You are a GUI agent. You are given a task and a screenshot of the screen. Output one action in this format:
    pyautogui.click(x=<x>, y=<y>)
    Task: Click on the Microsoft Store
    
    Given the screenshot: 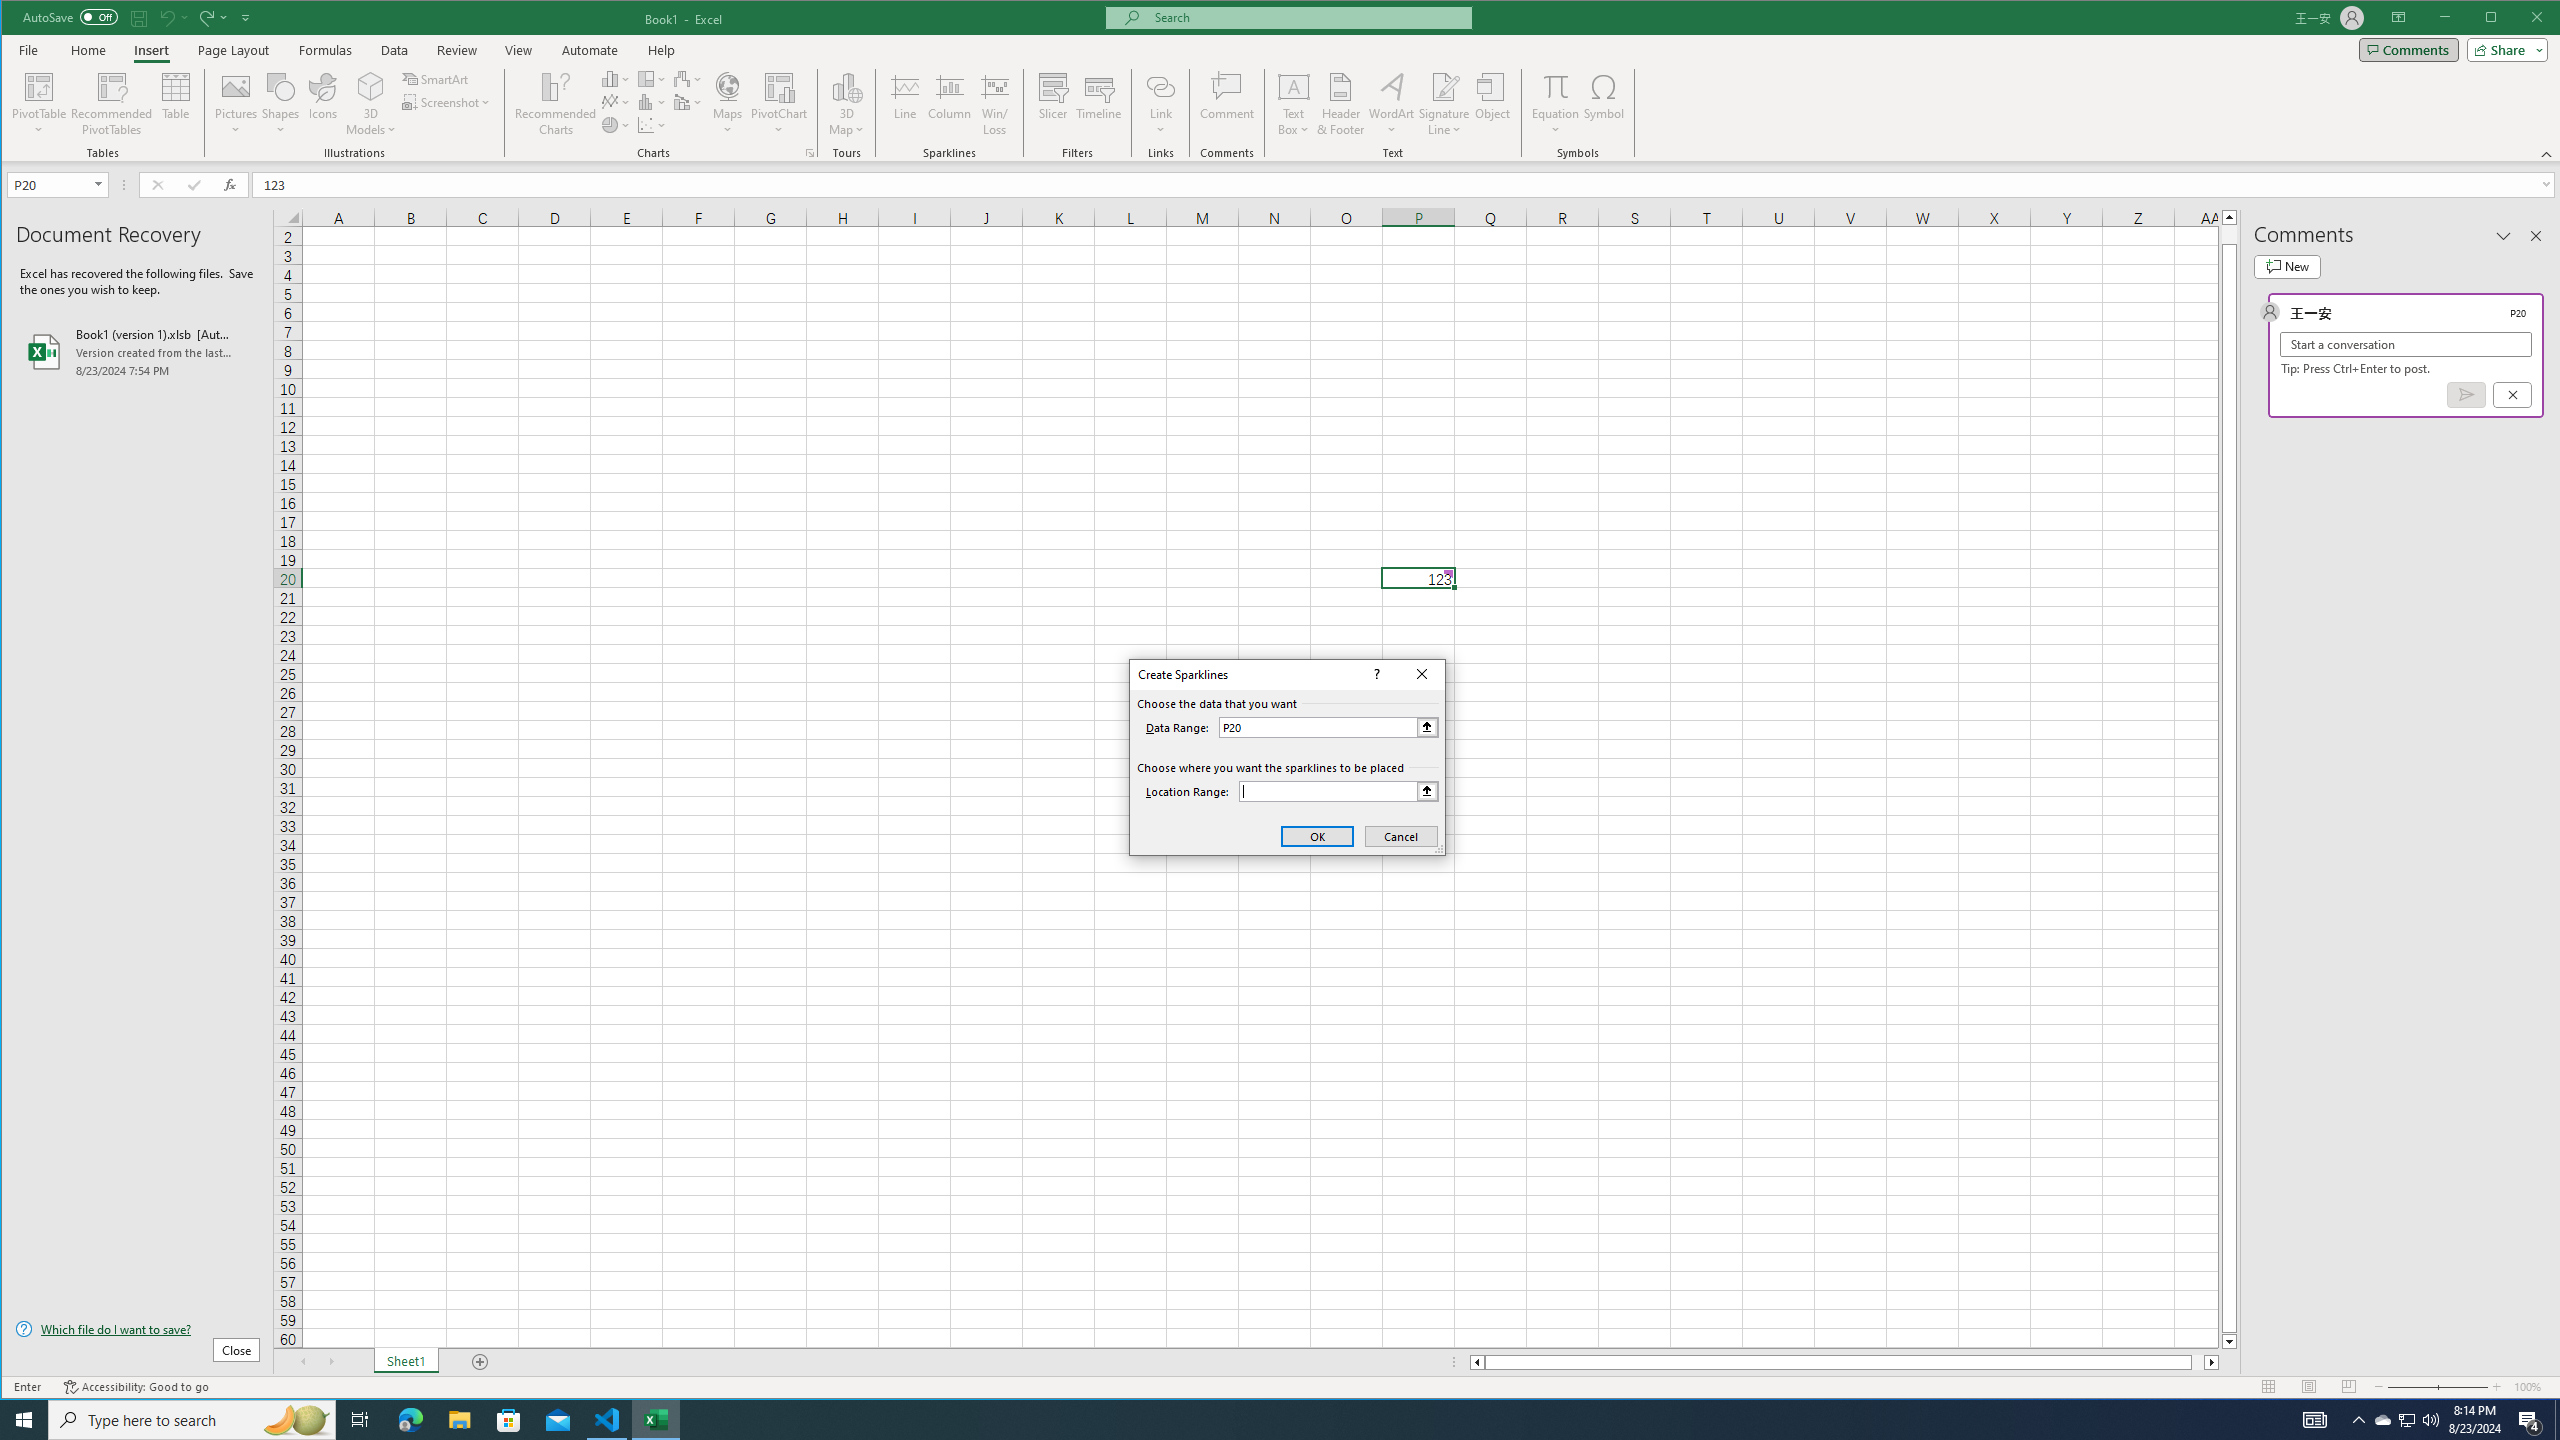 What is the action you would take?
    pyautogui.click(x=509, y=1420)
    